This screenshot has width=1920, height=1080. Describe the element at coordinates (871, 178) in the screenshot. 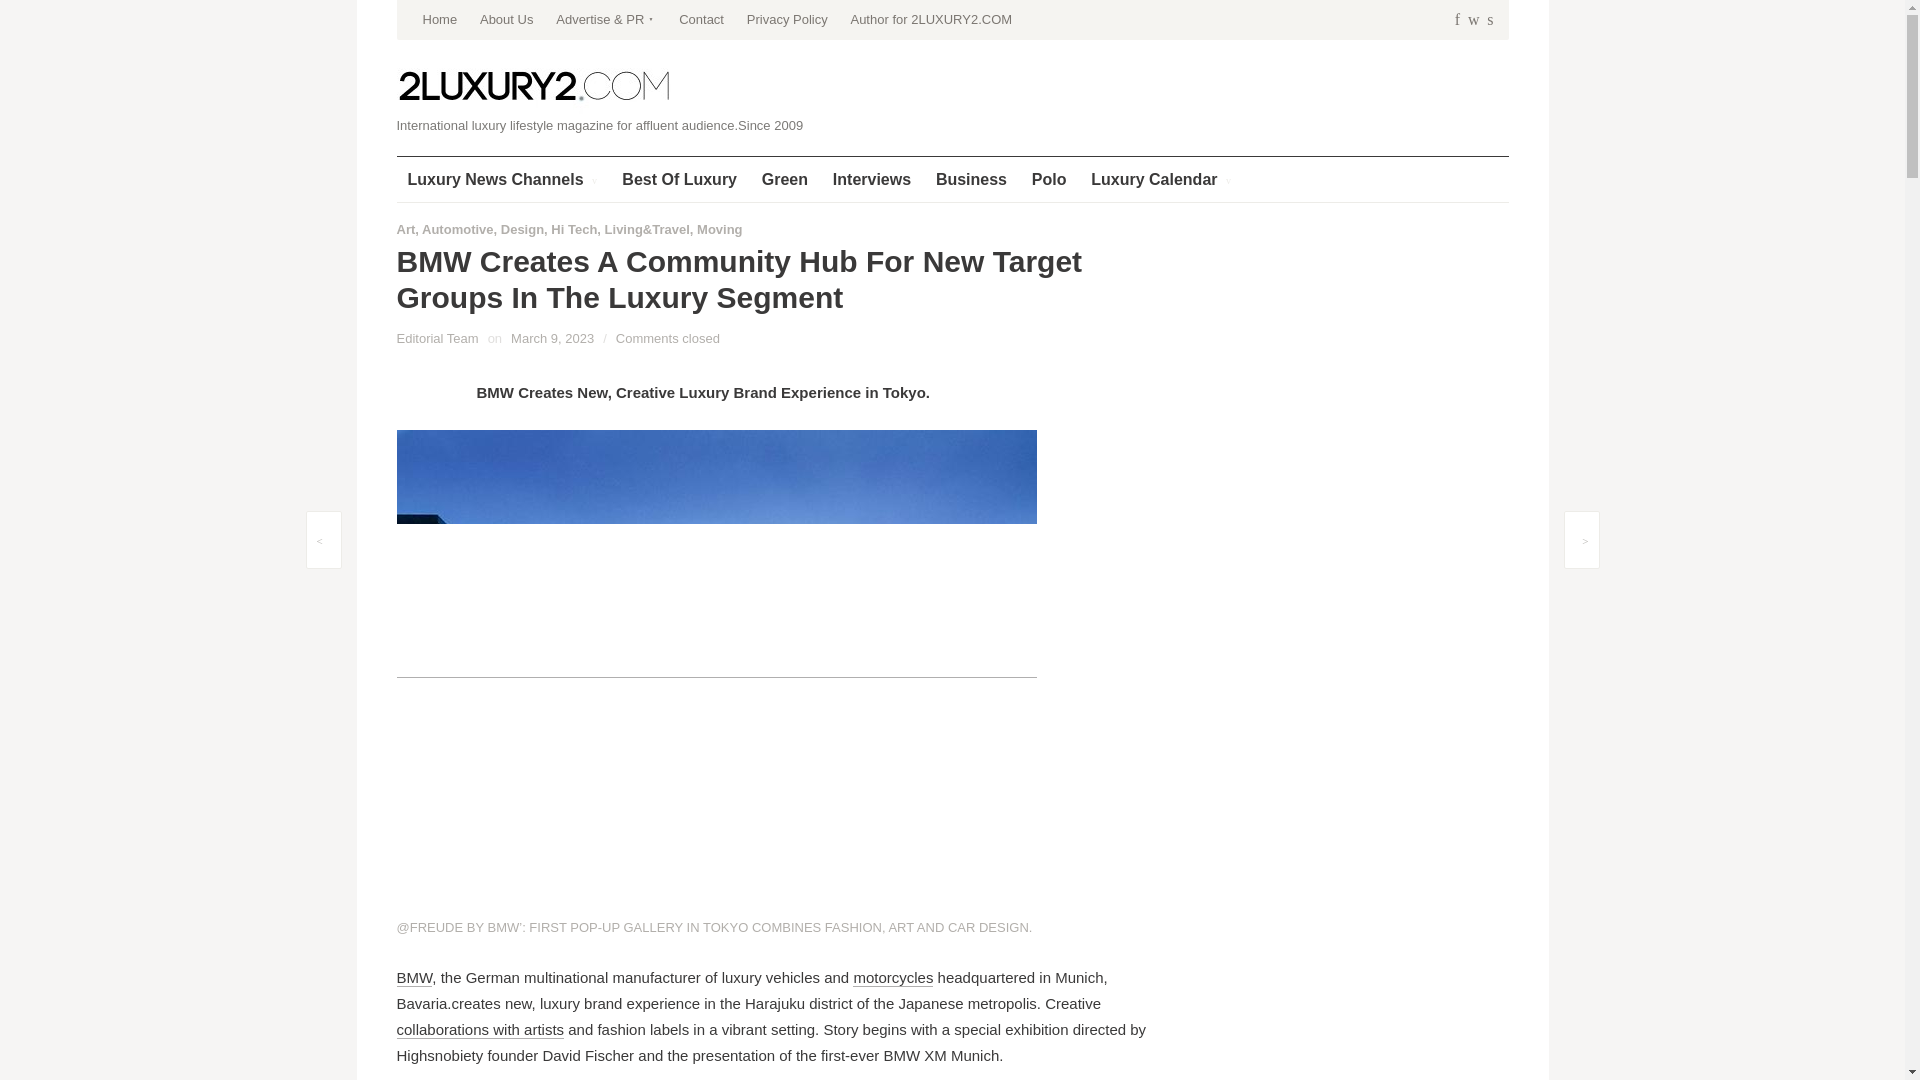

I see `luxury interviews` at that location.